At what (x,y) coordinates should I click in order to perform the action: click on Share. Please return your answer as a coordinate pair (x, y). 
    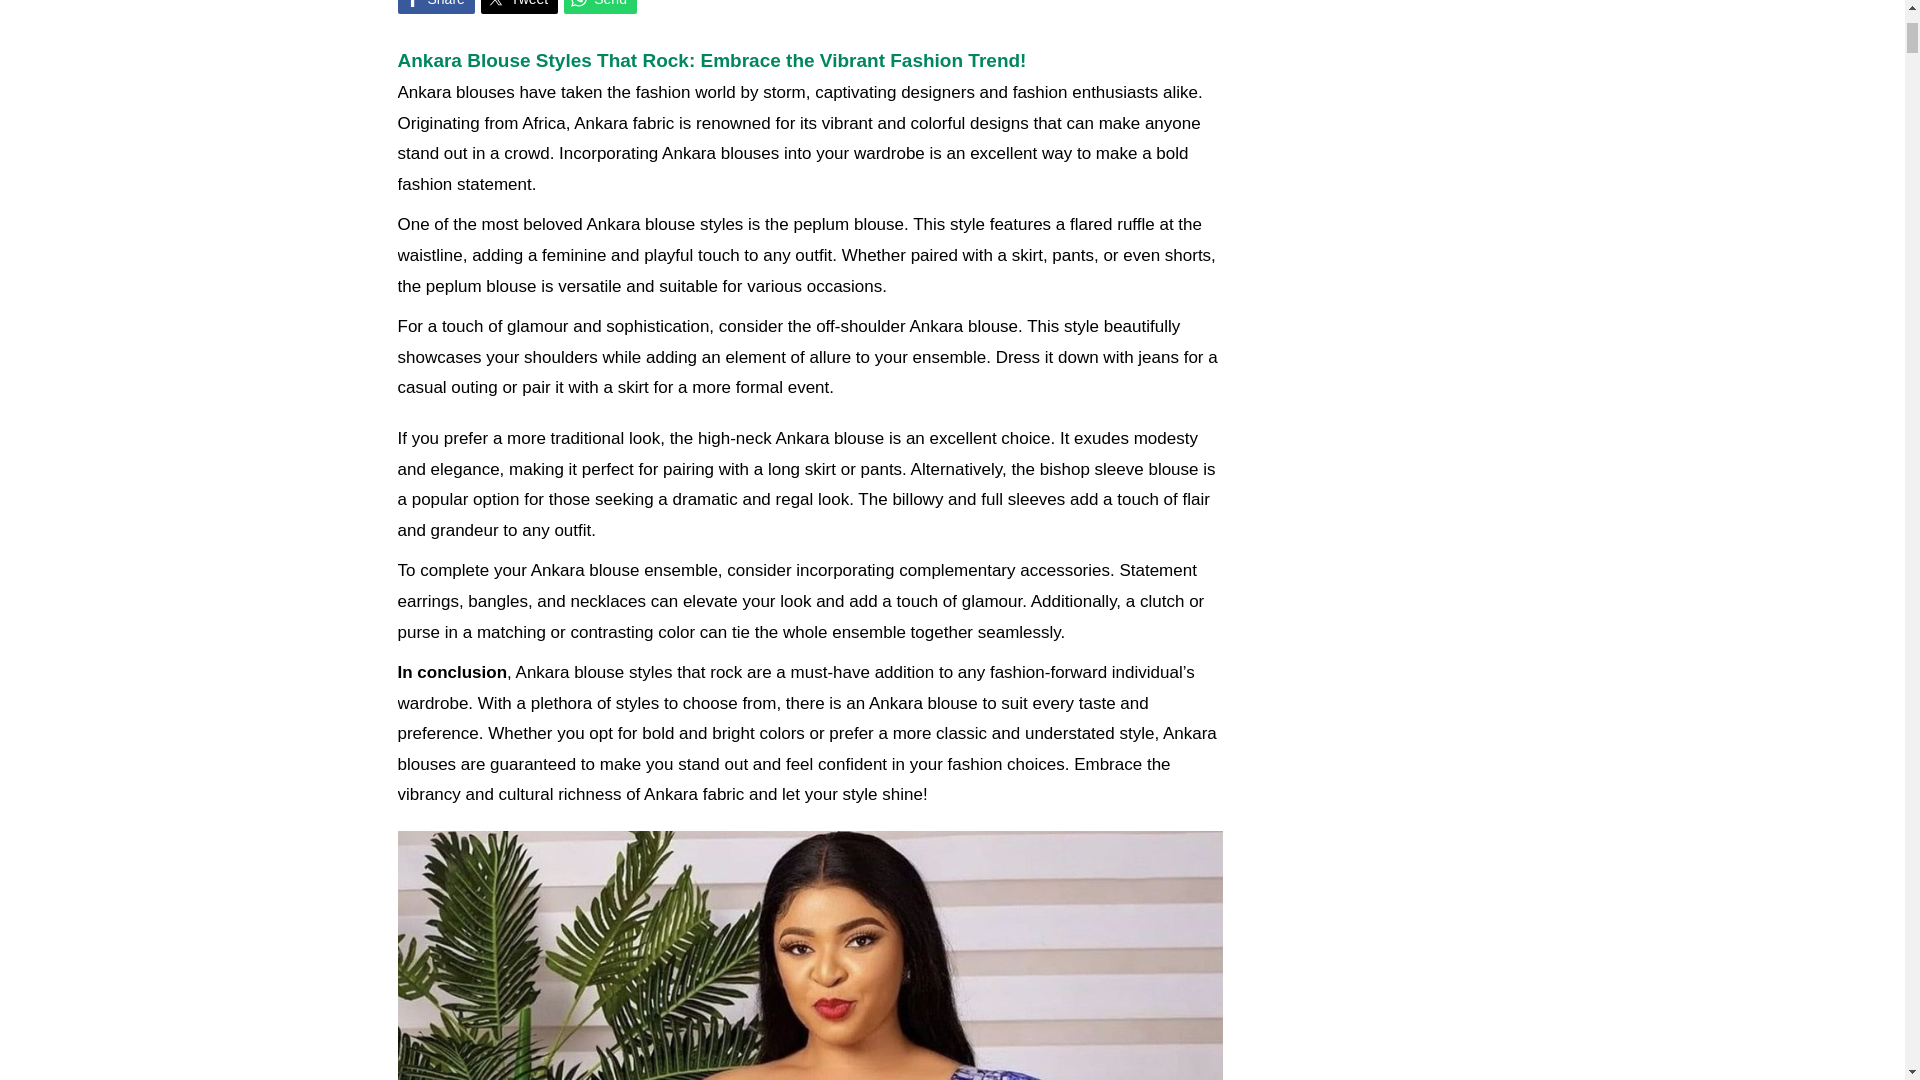
    Looking at the image, I should click on (436, 7).